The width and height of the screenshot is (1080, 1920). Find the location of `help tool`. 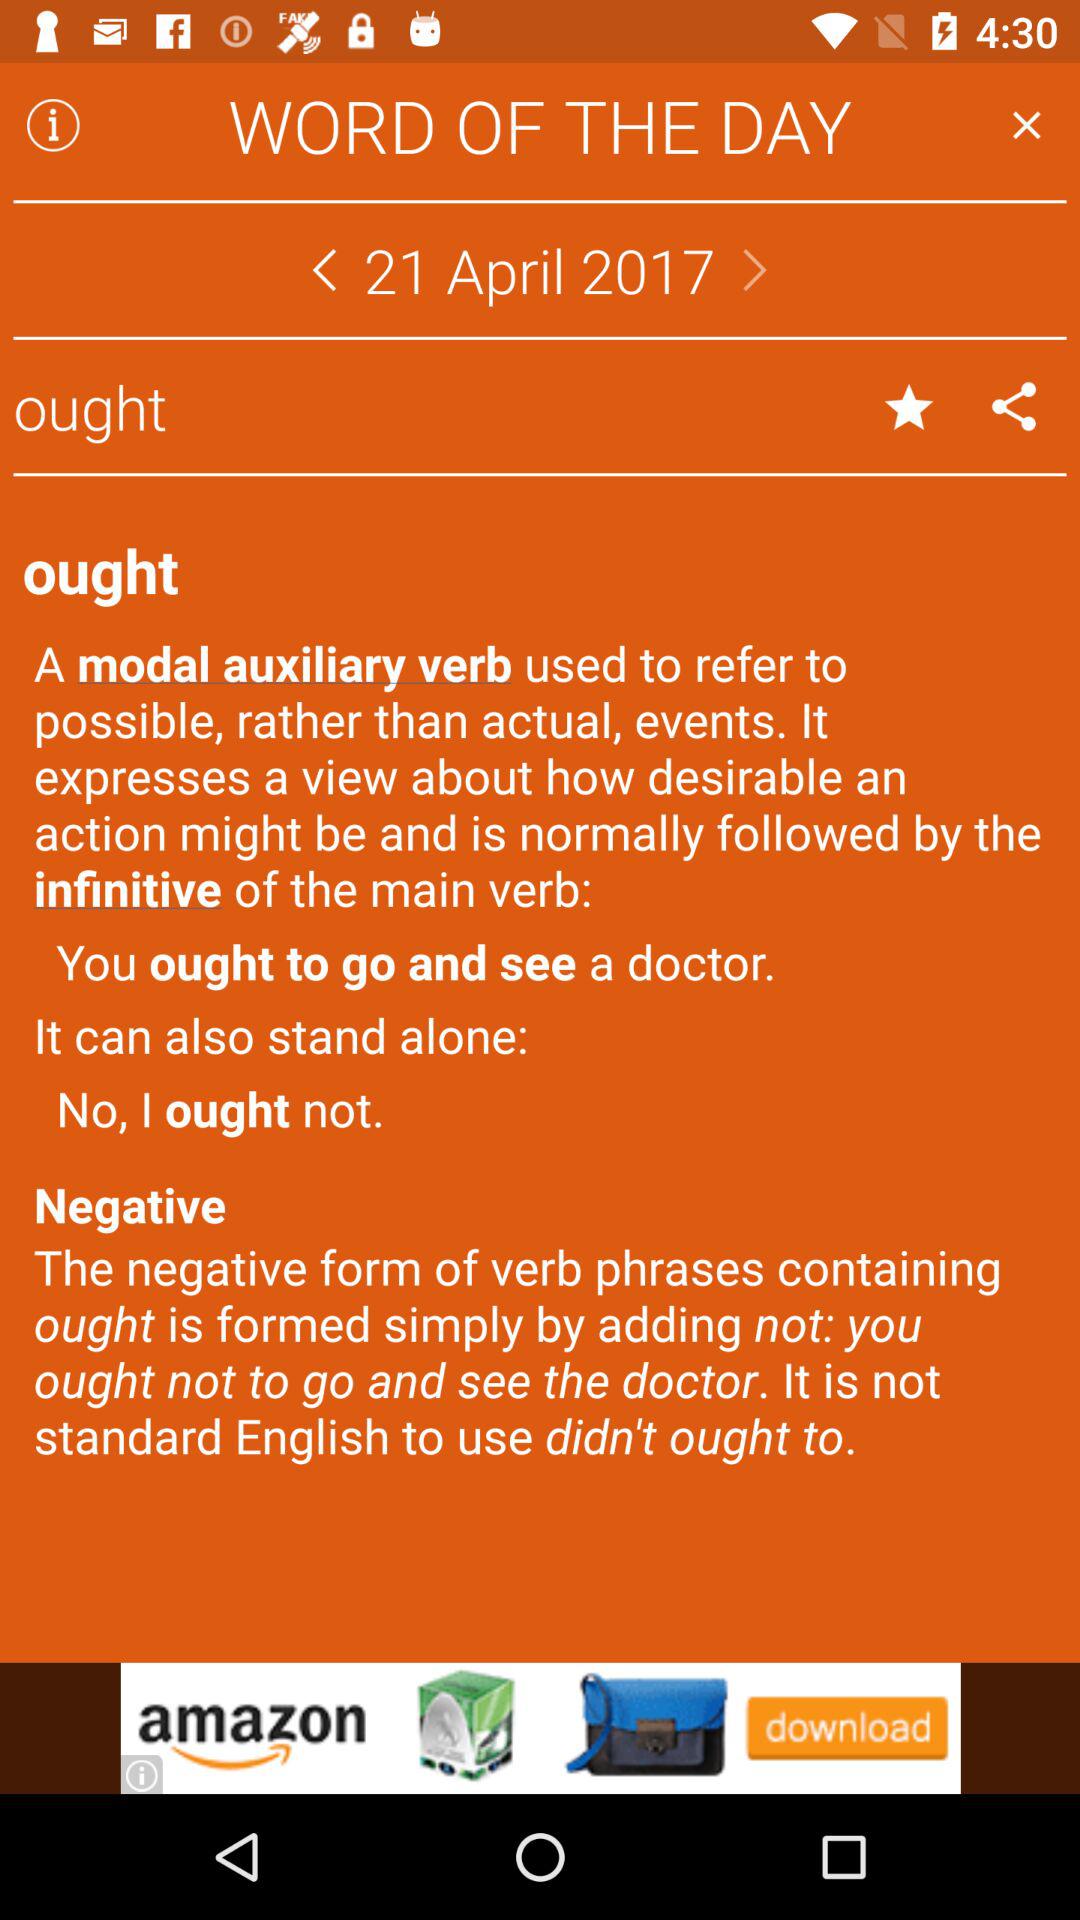

help tool is located at coordinates (53, 125).